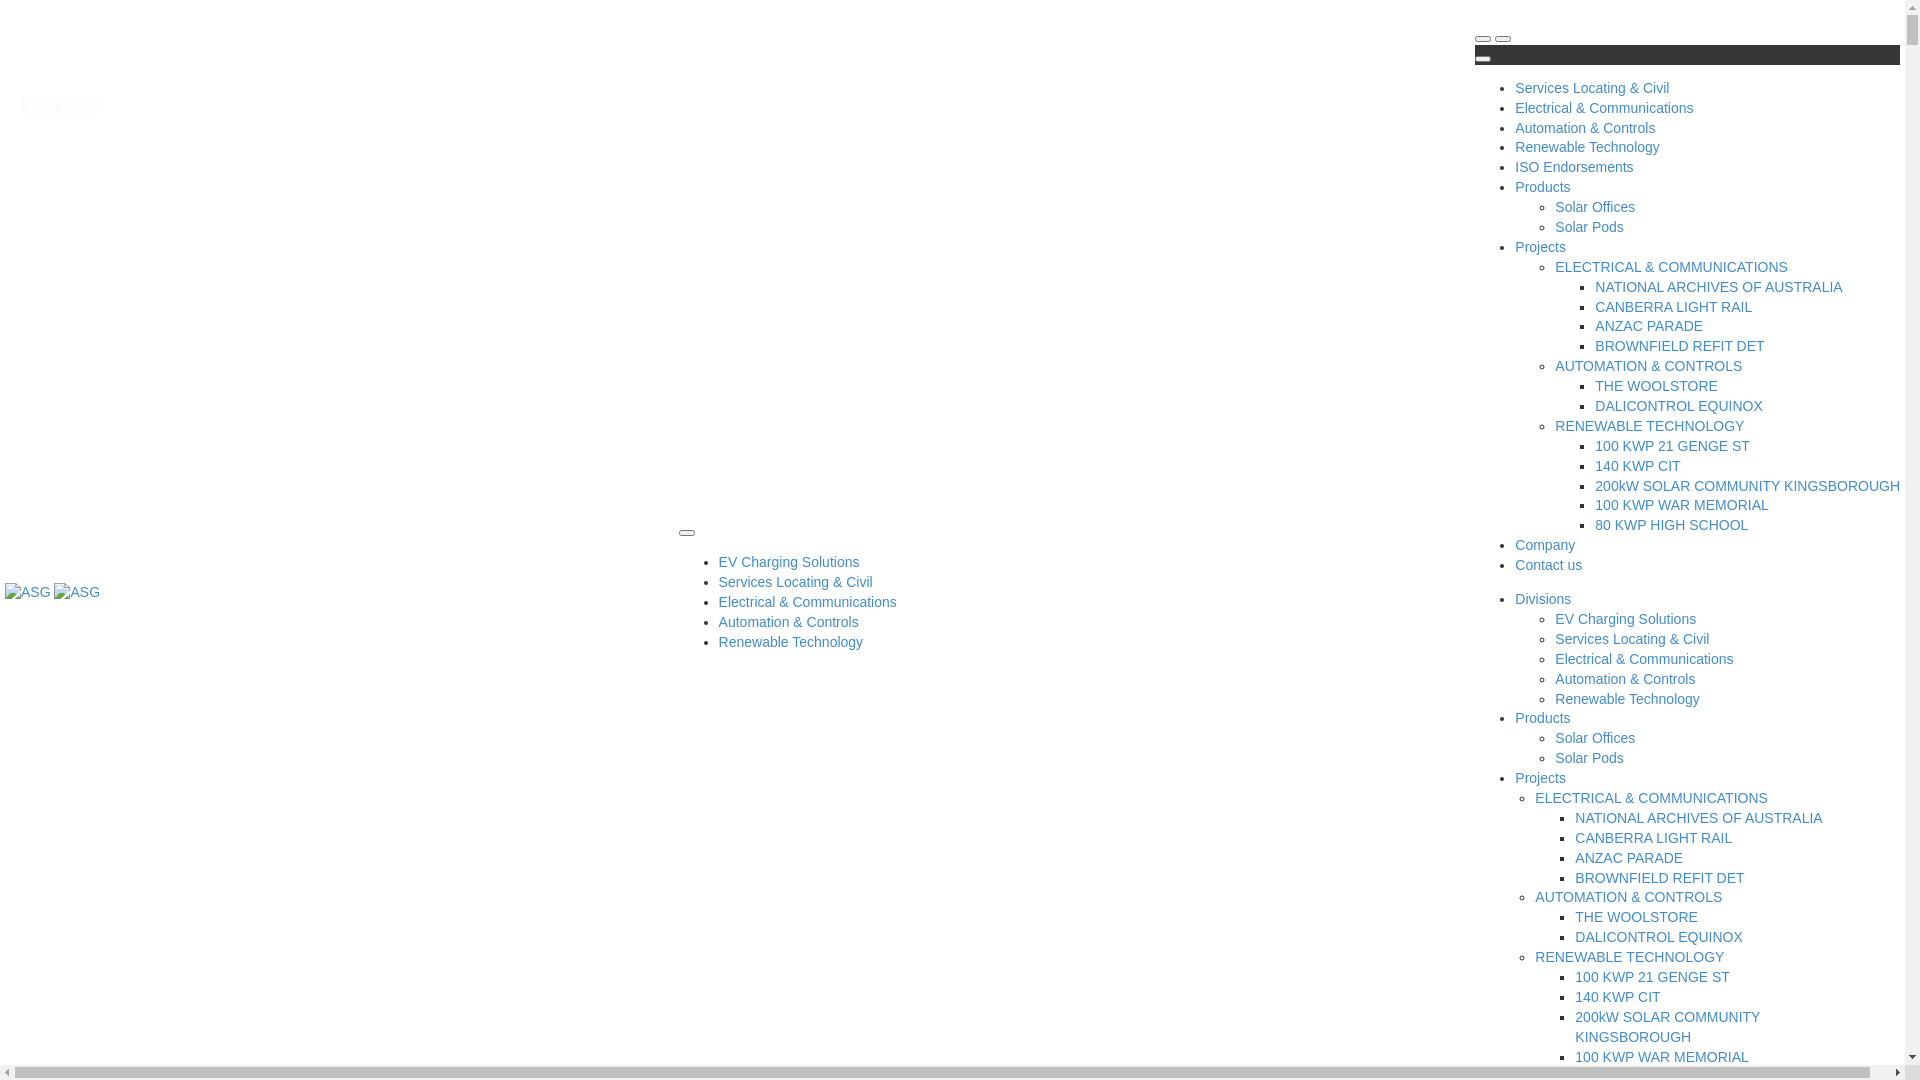  What do you see at coordinates (1595, 738) in the screenshot?
I see `Solar Offices` at bounding box center [1595, 738].